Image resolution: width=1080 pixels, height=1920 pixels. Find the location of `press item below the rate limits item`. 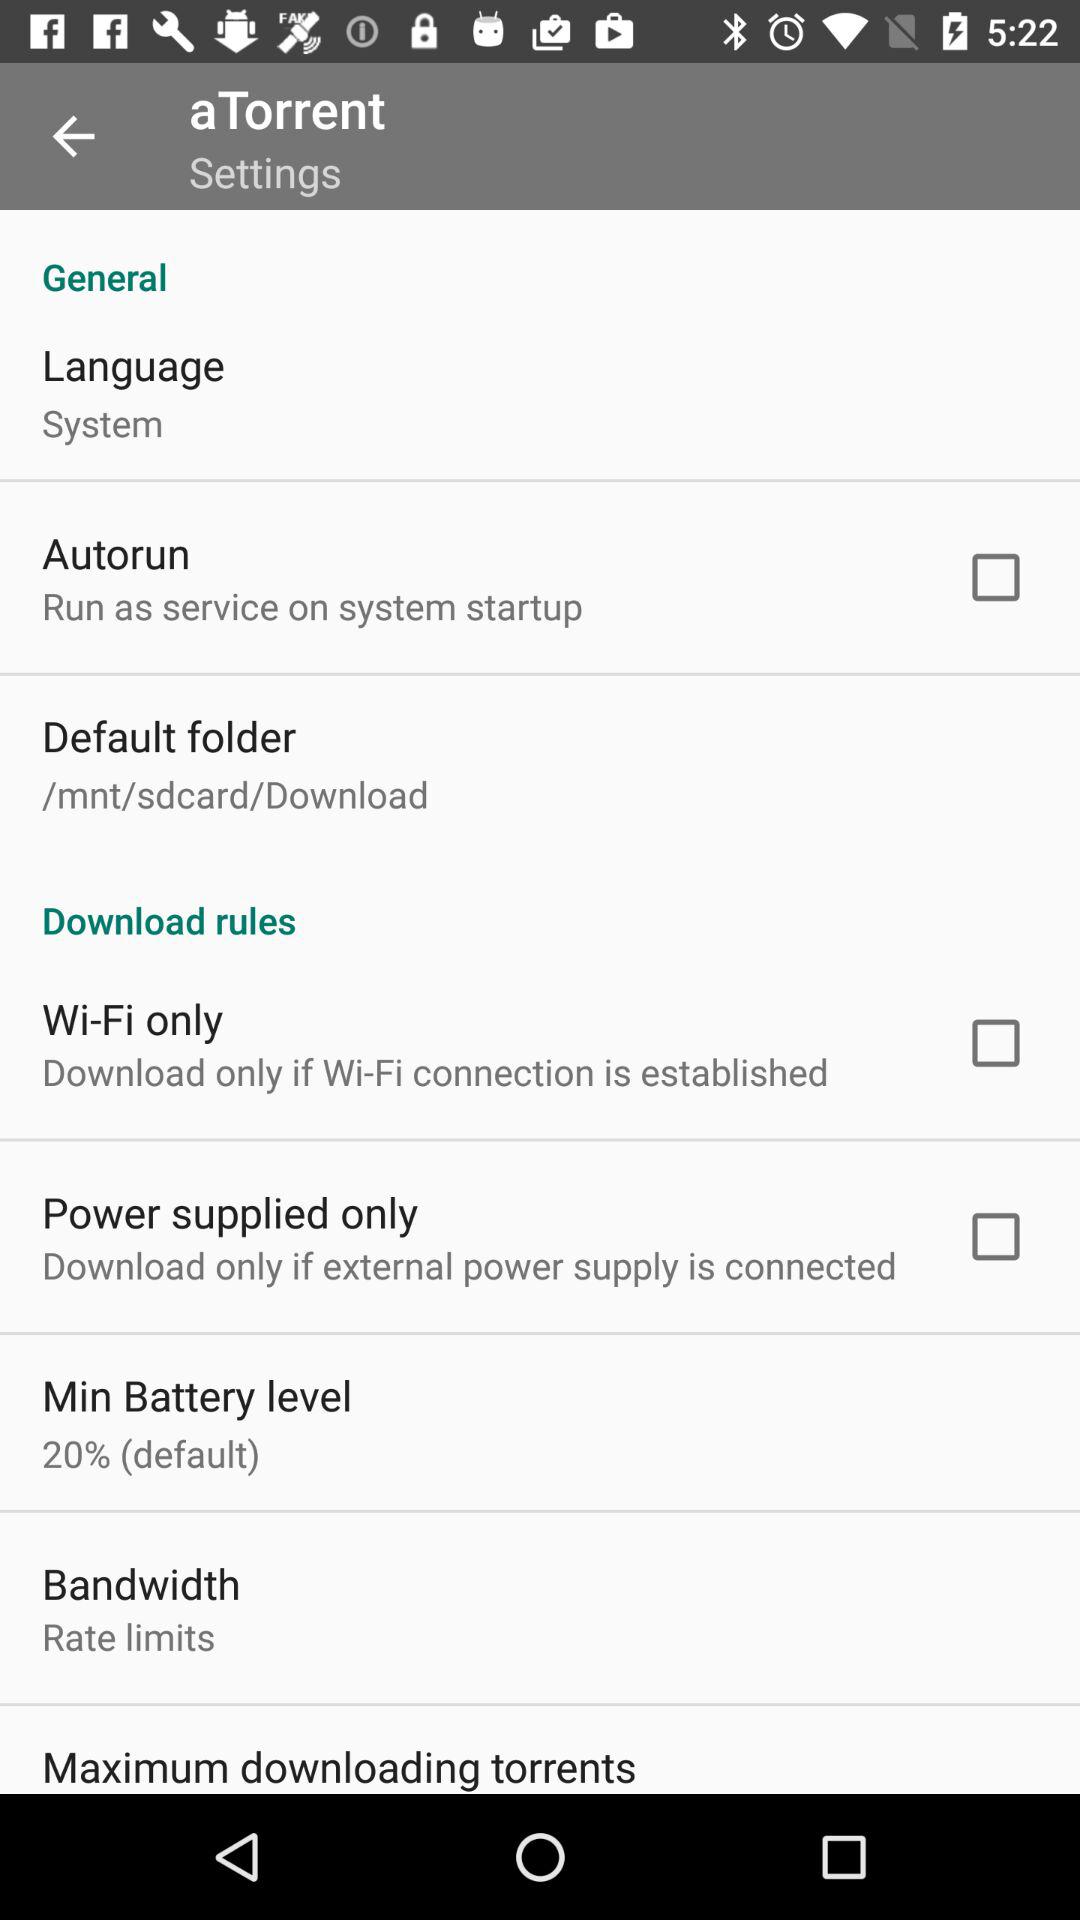

press item below the rate limits item is located at coordinates (339, 1765).